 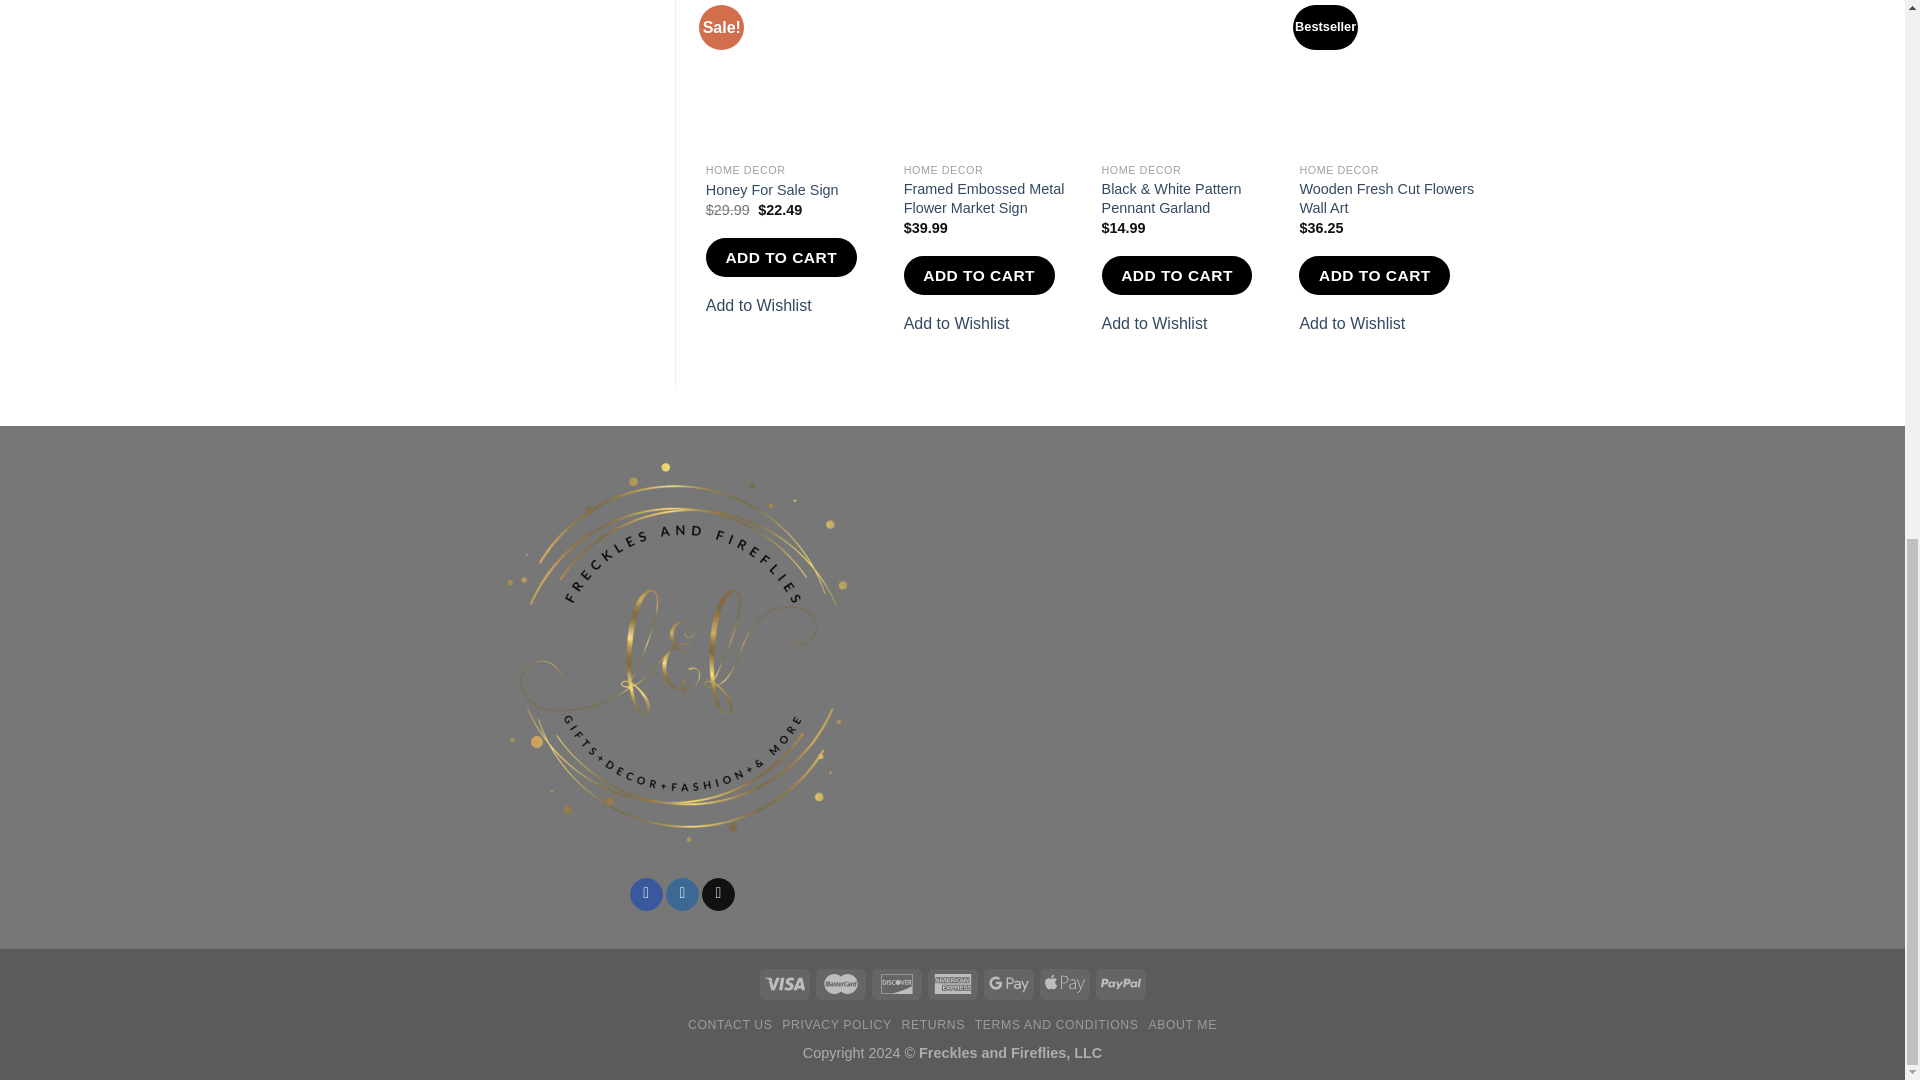 What do you see at coordinates (682, 894) in the screenshot?
I see `Follow on Instagram` at bounding box center [682, 894].